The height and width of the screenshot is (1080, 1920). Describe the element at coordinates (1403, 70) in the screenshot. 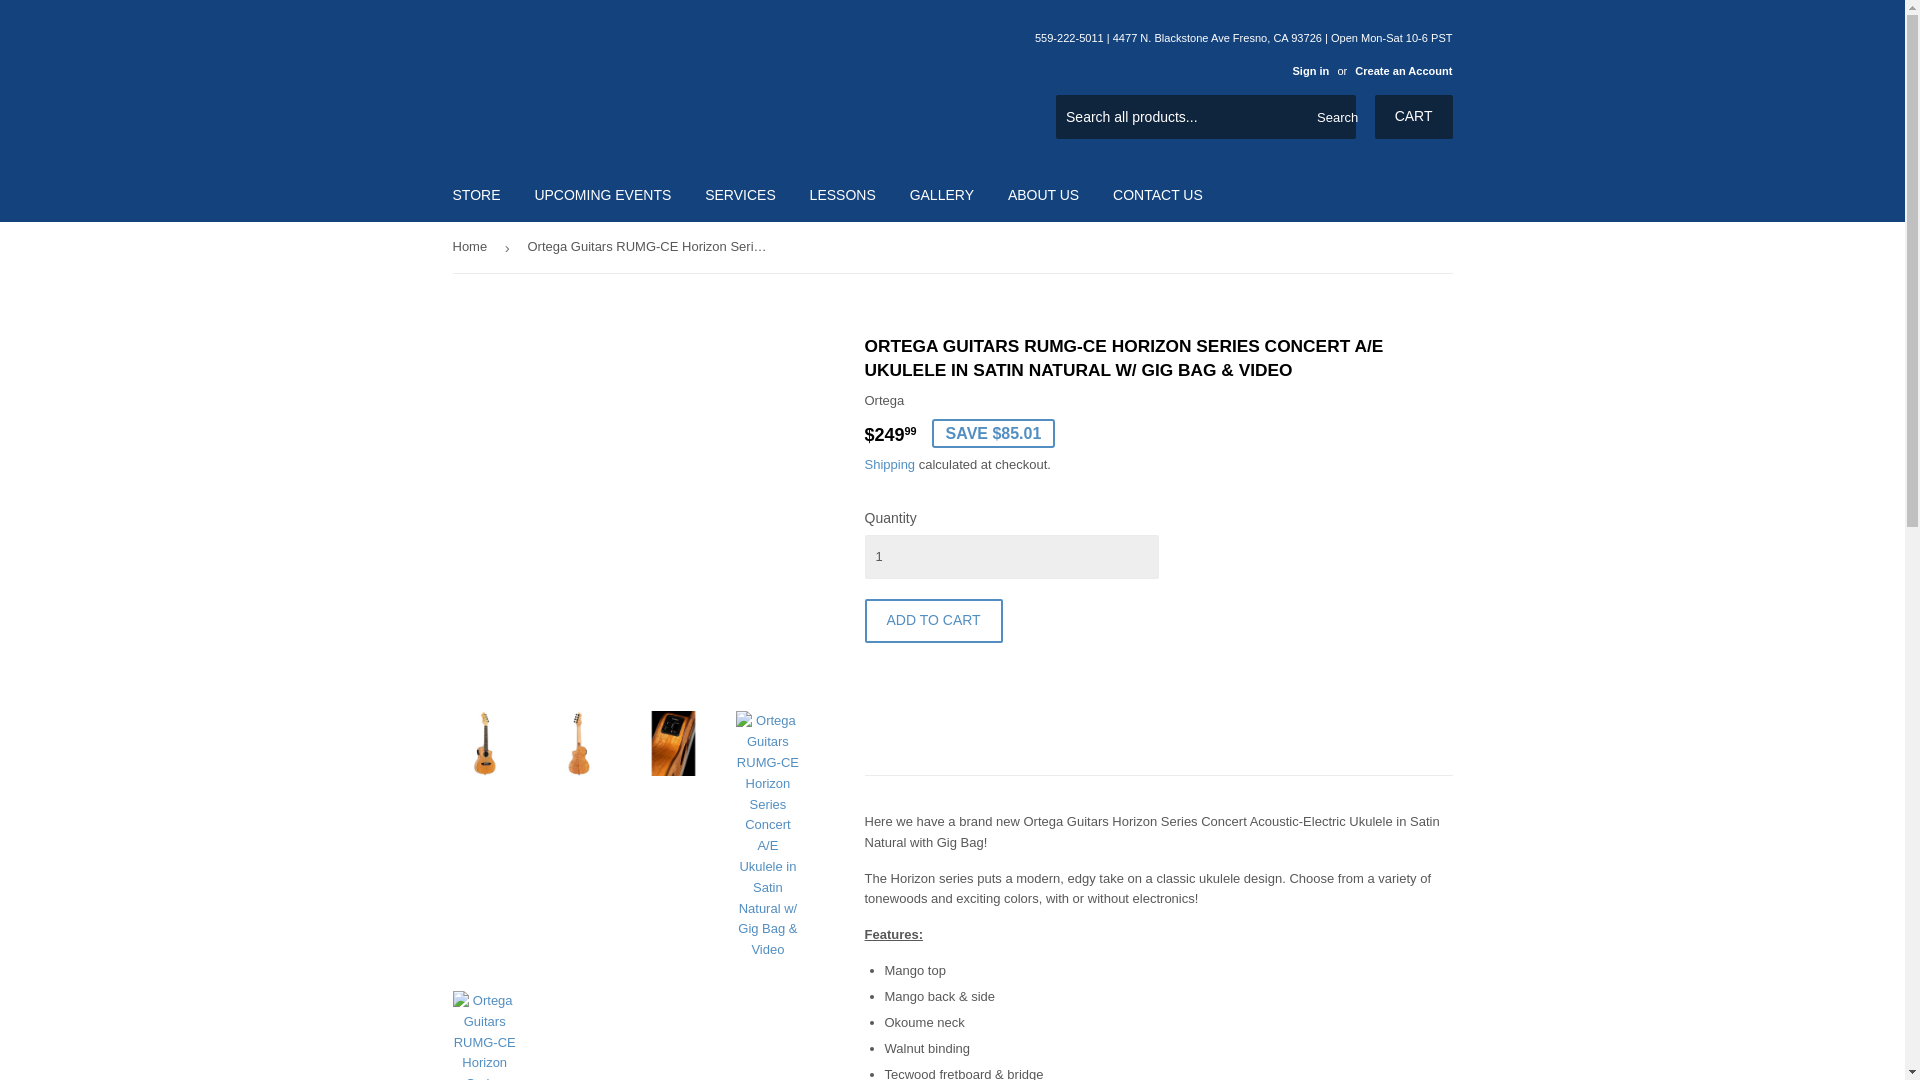

I see `Create an Account` at that location.